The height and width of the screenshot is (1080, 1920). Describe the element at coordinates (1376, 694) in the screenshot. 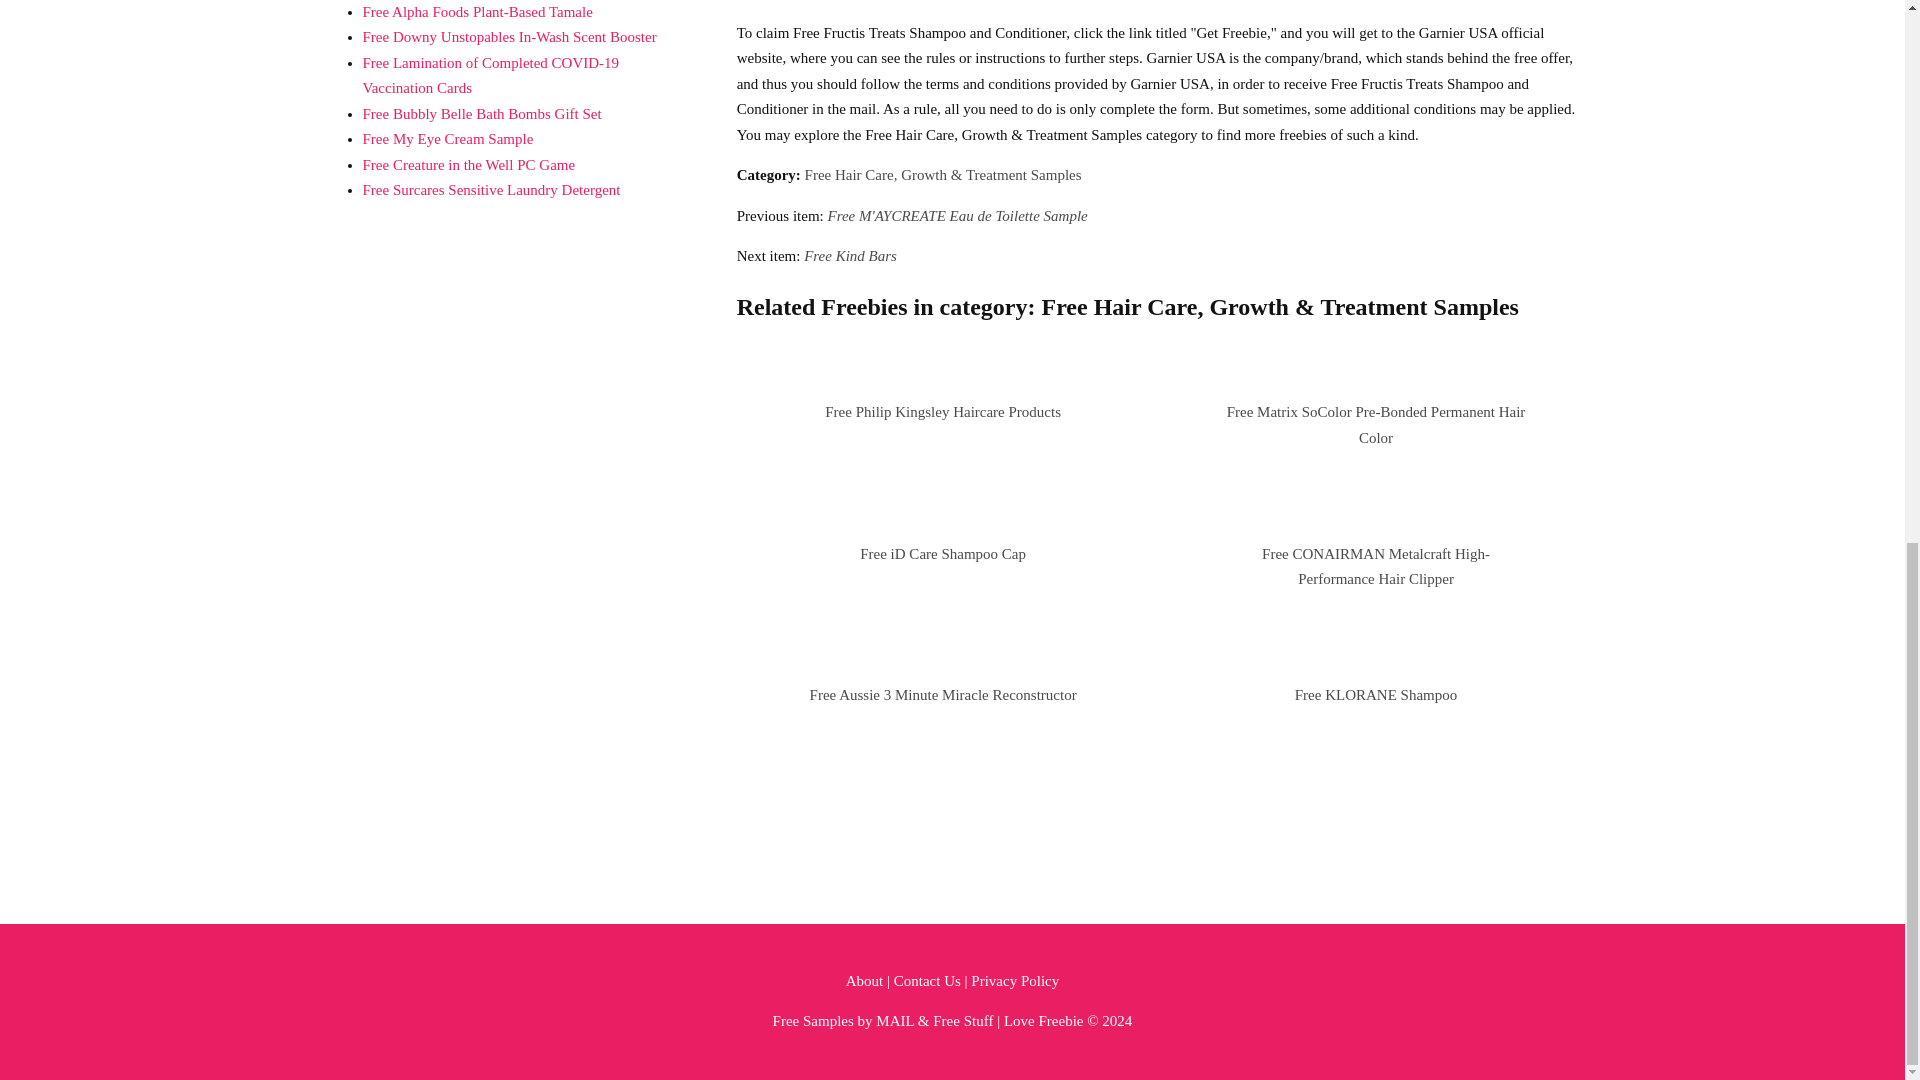

I see `Free KLORANE Shampoo` at that location.